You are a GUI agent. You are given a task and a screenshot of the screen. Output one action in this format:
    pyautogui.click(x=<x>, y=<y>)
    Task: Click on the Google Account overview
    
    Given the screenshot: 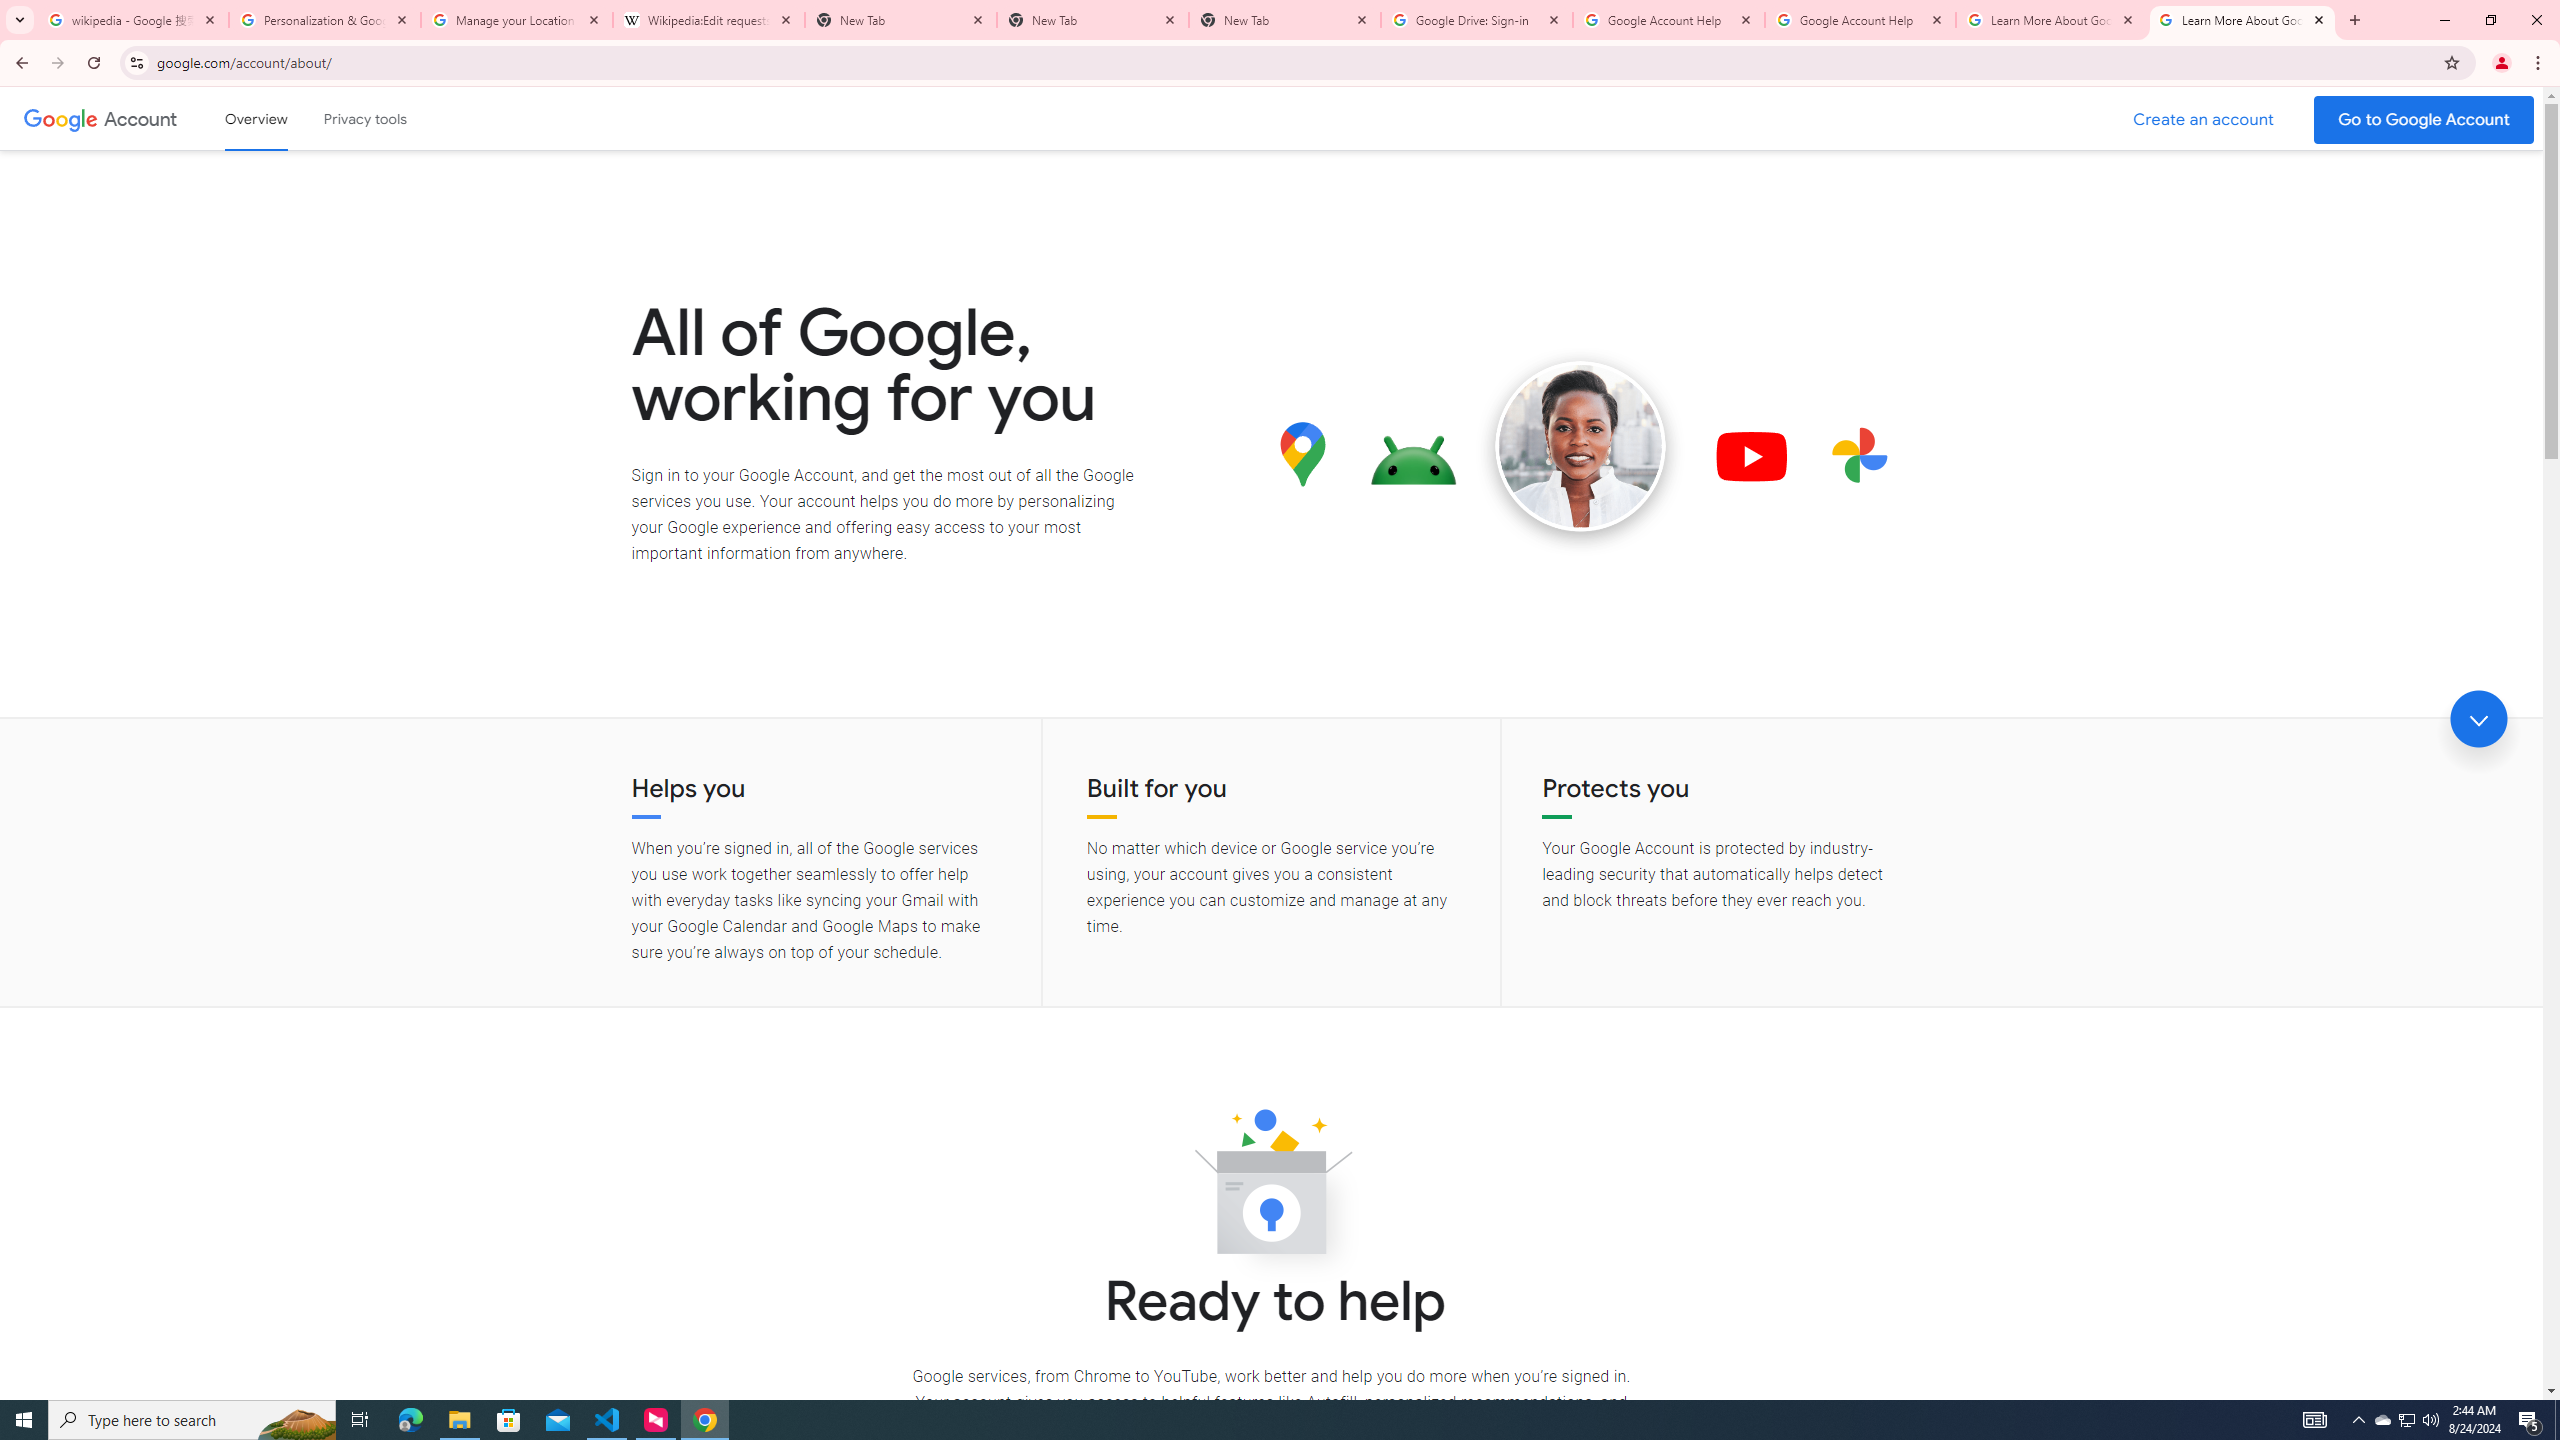 What is the action you would take?
    pyautogui.click(x=256, y=118)
    